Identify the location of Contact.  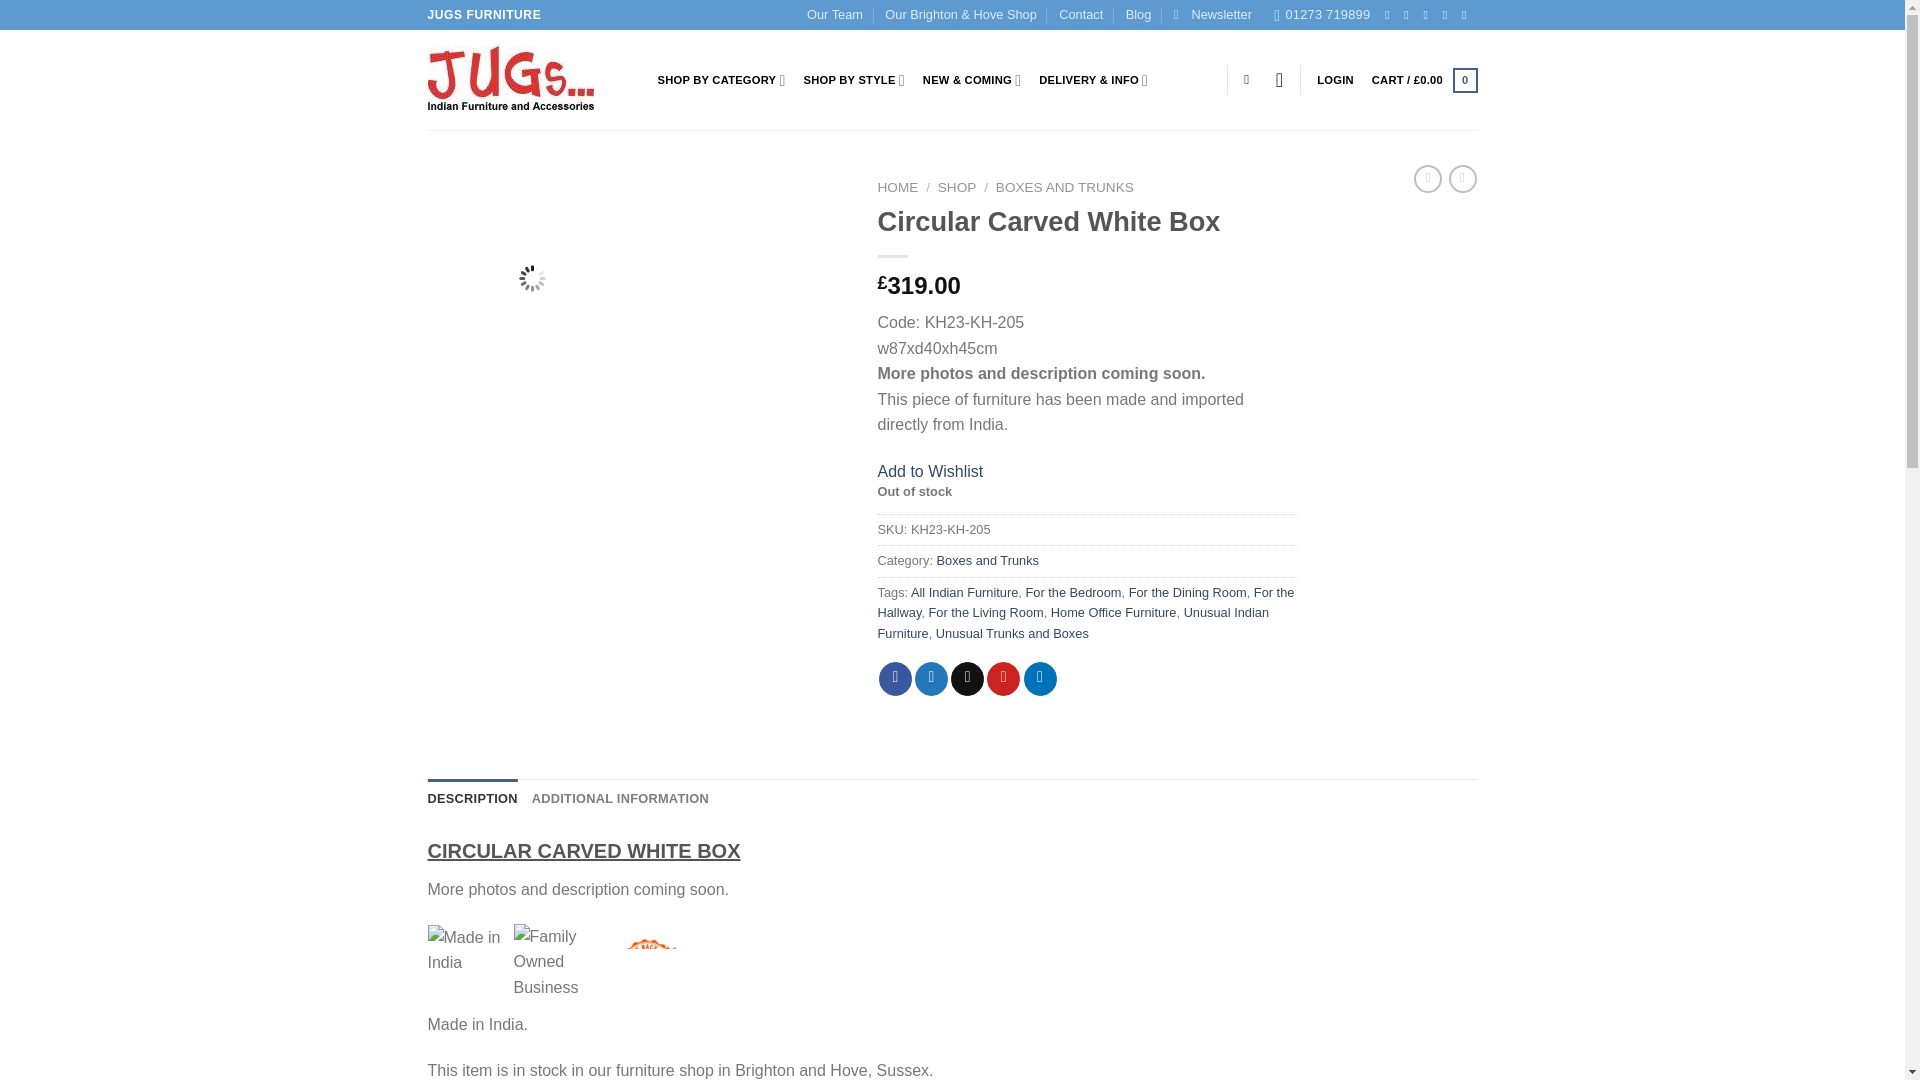
(1080, 15).